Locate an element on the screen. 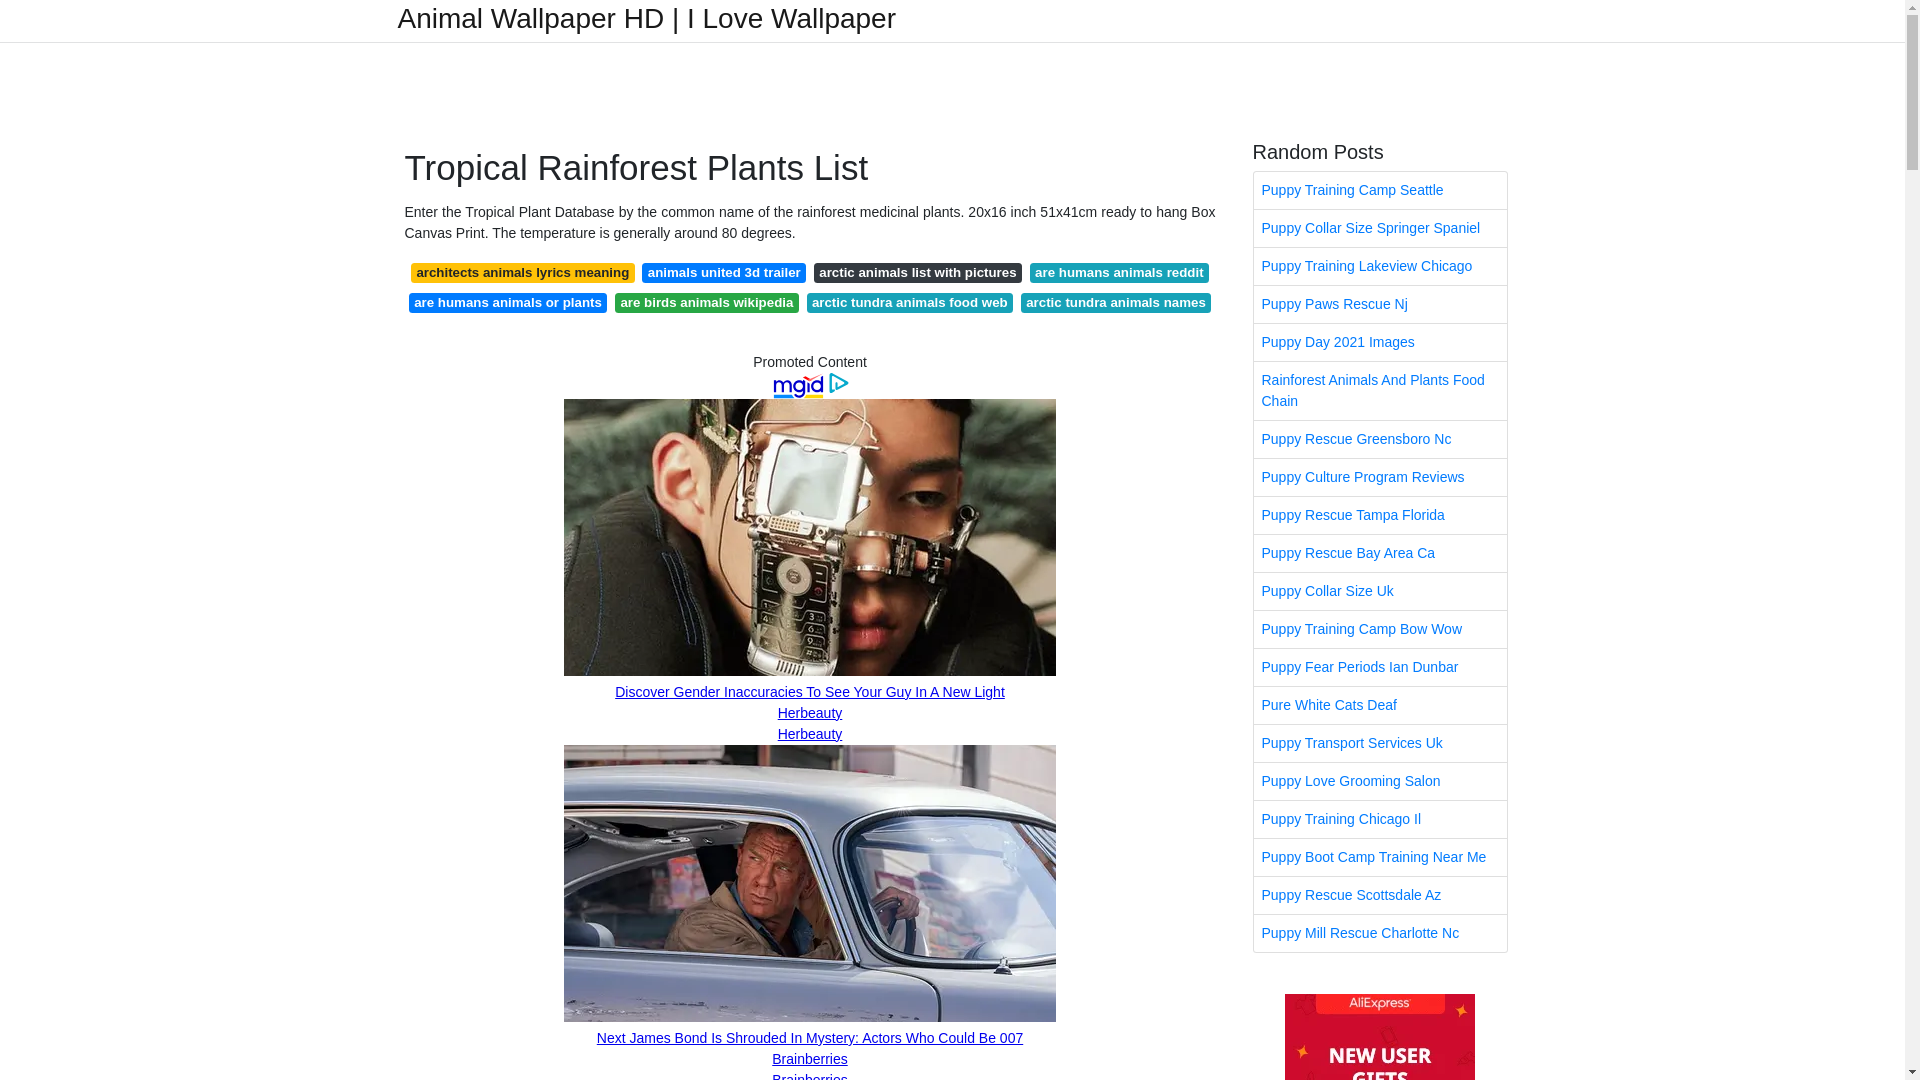 Image resolution: width=1920 pixels, height=1080 pixels. Puppy Paws Rescue Nj is located at coordinates (1380, 304).